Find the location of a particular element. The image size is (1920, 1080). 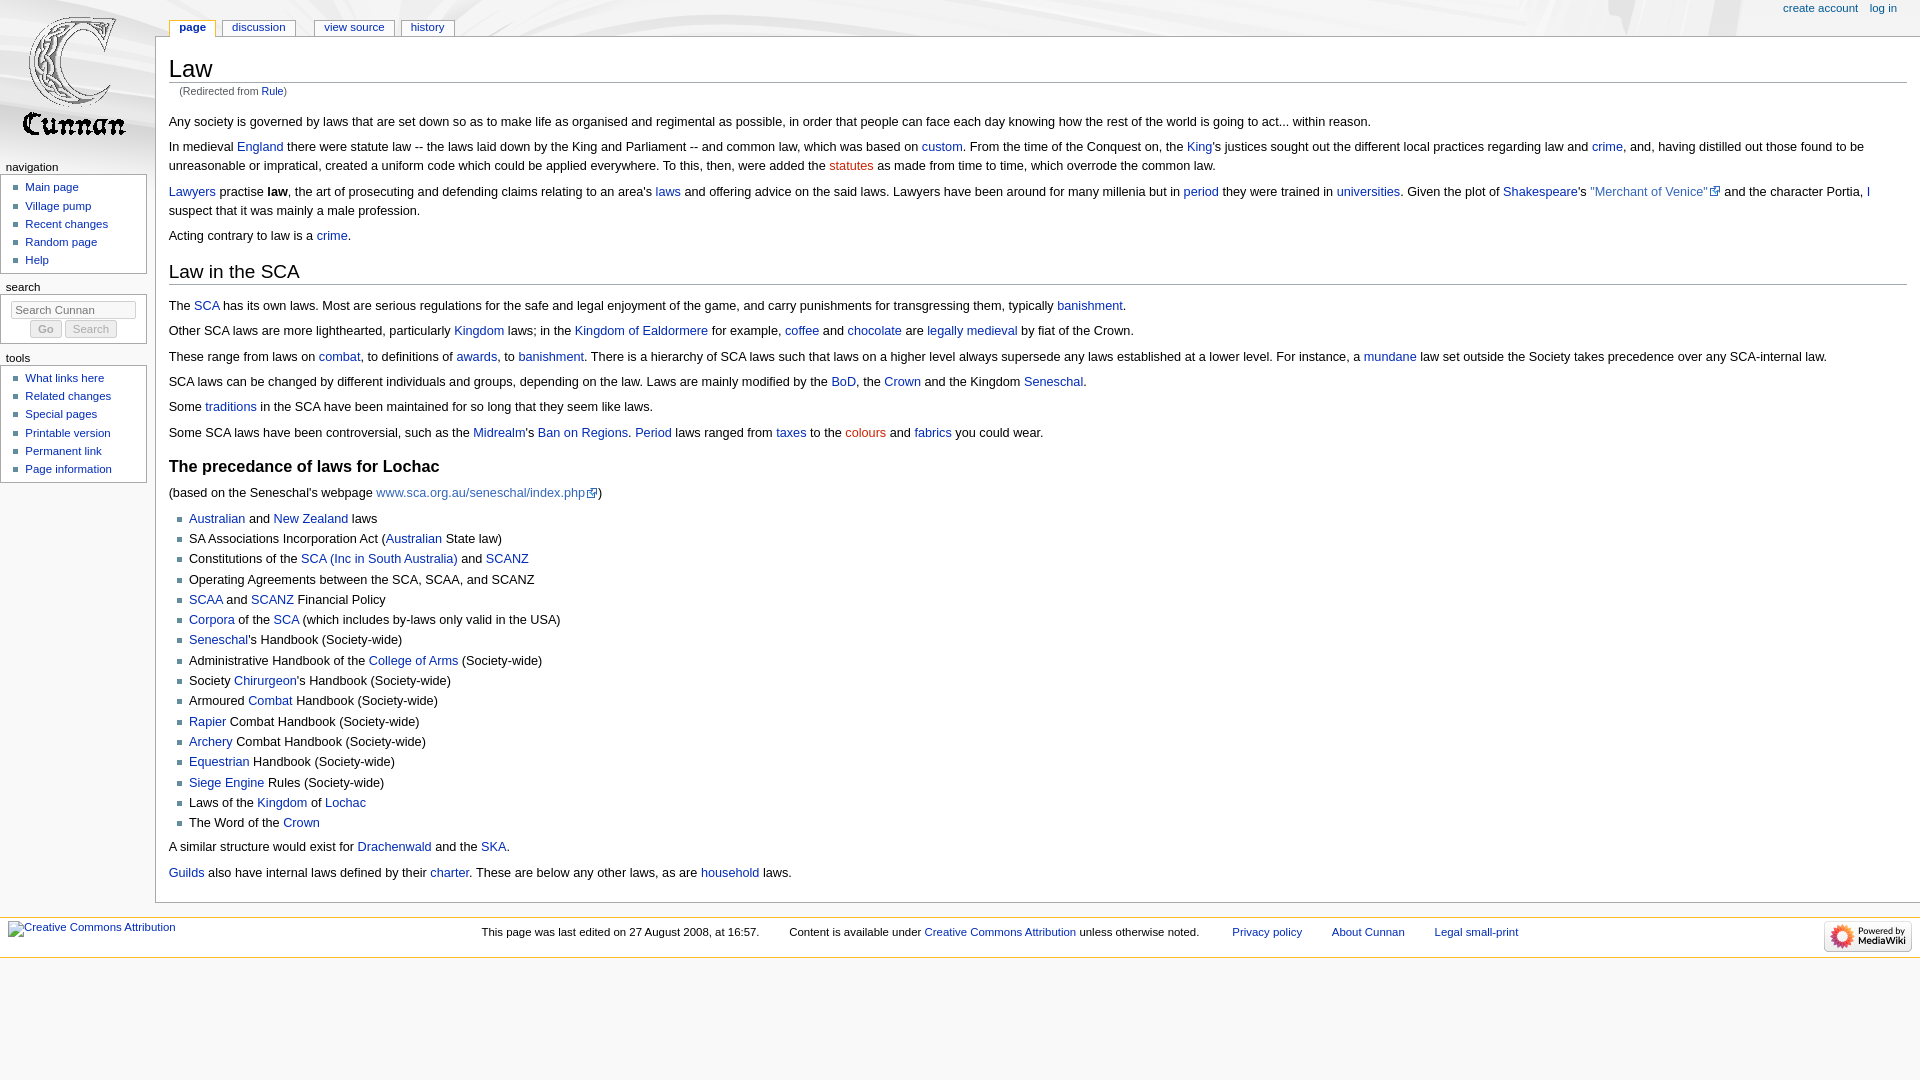

SCA is located at coordinates (206, 306).